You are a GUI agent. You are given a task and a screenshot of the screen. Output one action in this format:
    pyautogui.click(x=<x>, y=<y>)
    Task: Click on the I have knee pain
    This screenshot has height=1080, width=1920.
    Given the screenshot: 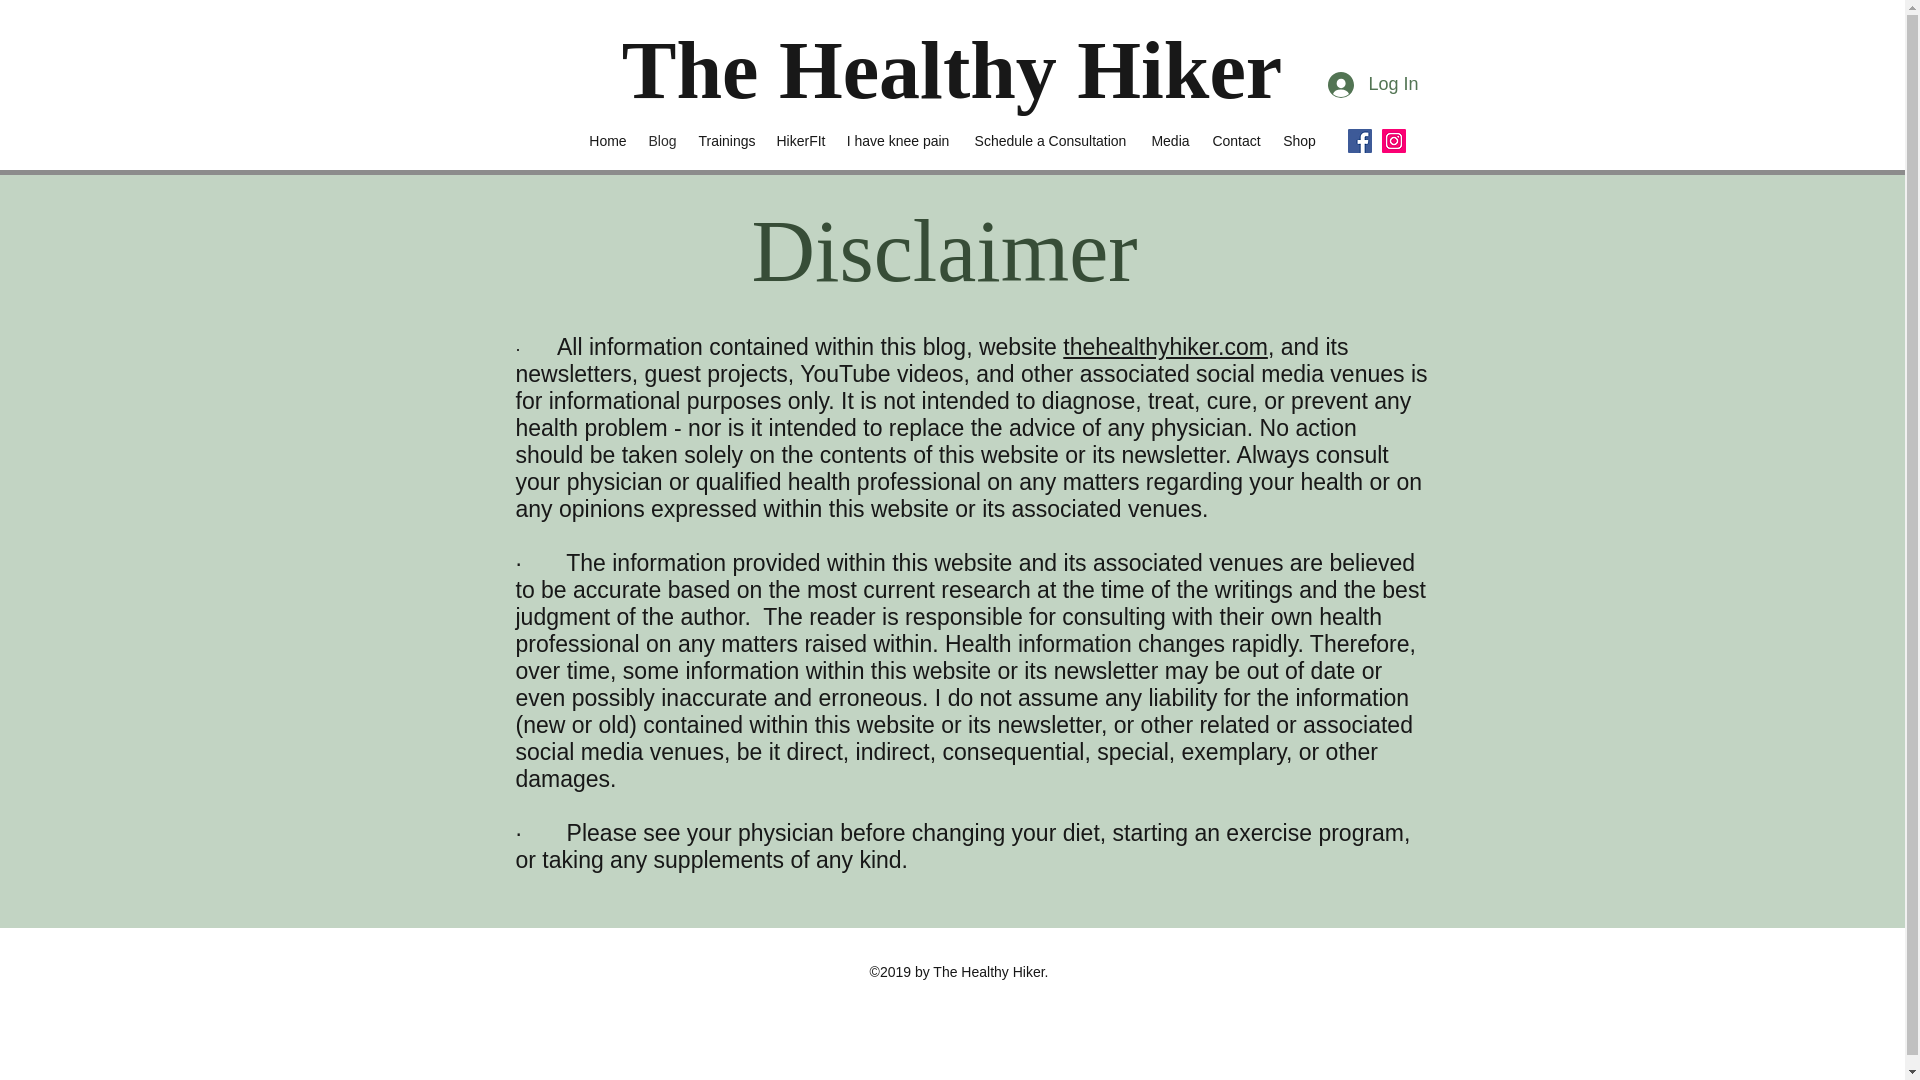 What is the action you would take?
    pyautogui.click(x=898, y=140)
    